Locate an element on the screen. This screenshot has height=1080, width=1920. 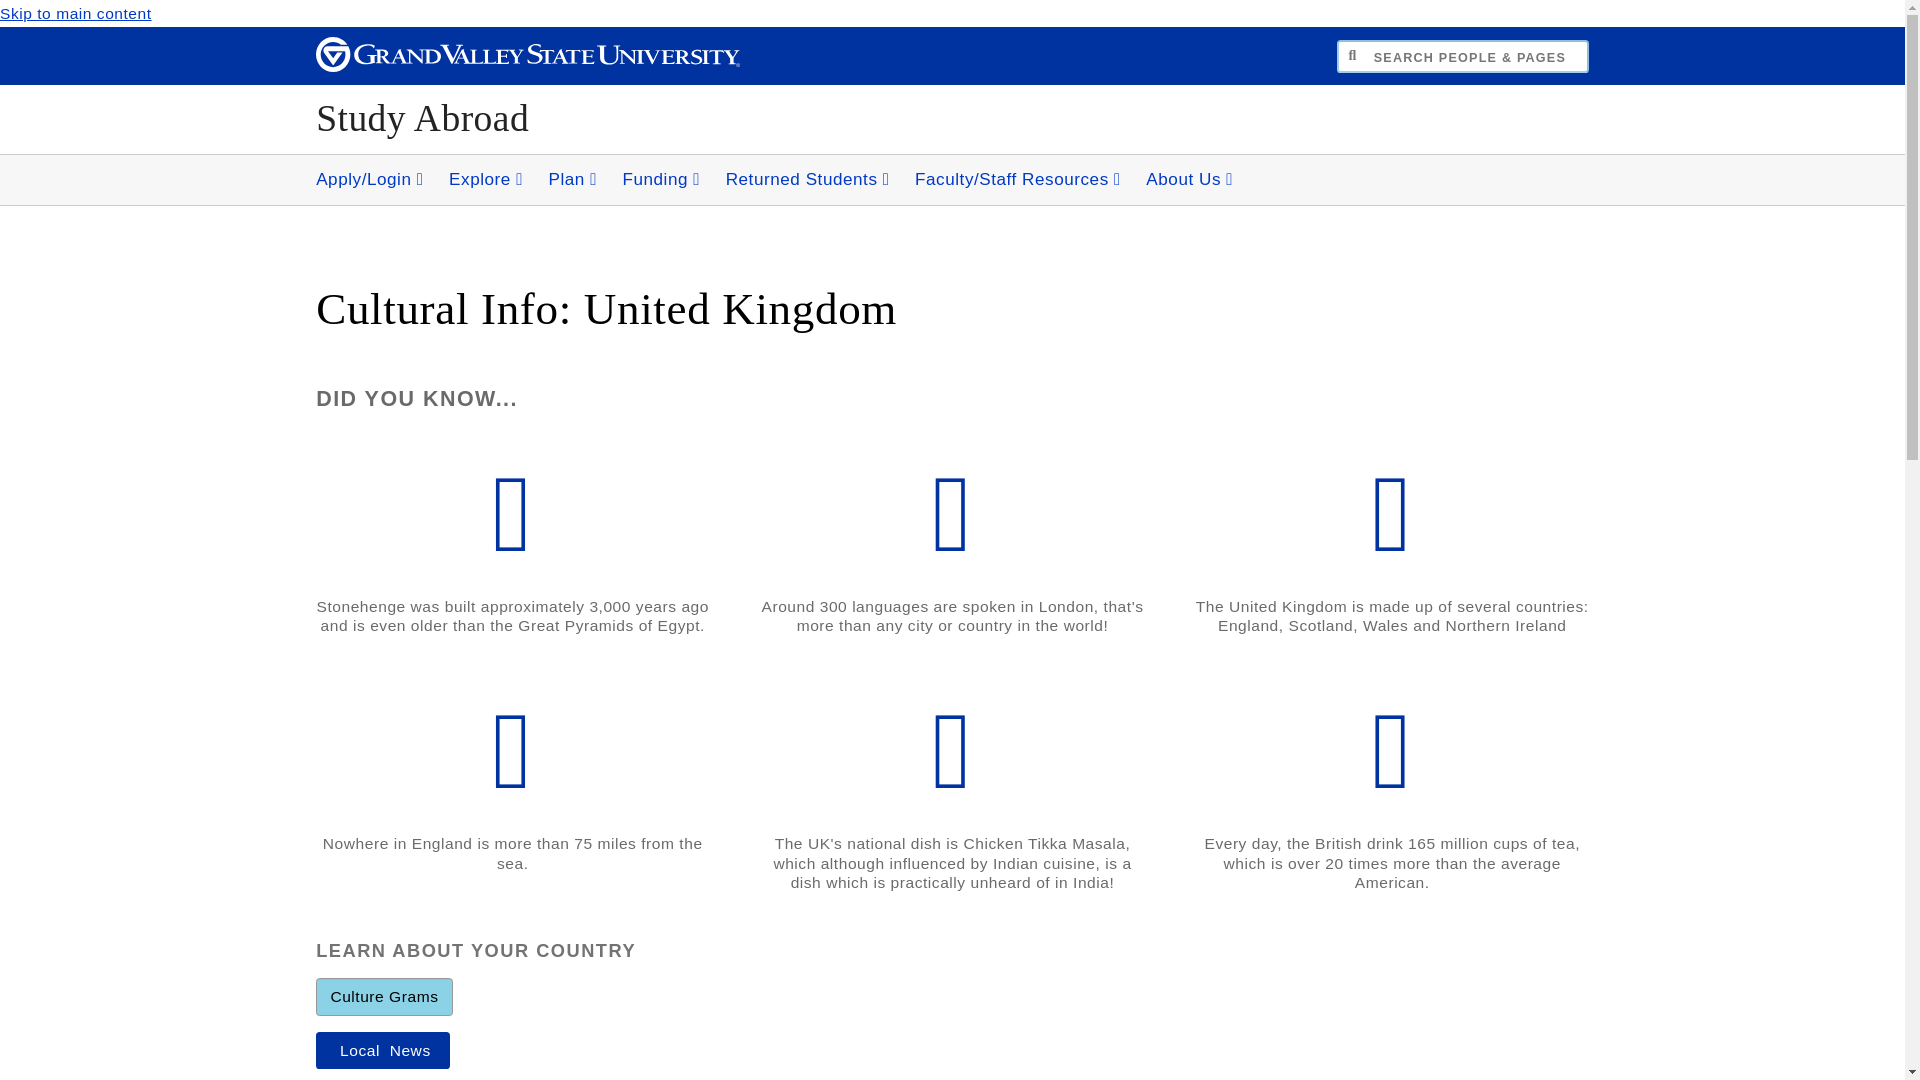
About Us is located at coordinates (1189, 180).